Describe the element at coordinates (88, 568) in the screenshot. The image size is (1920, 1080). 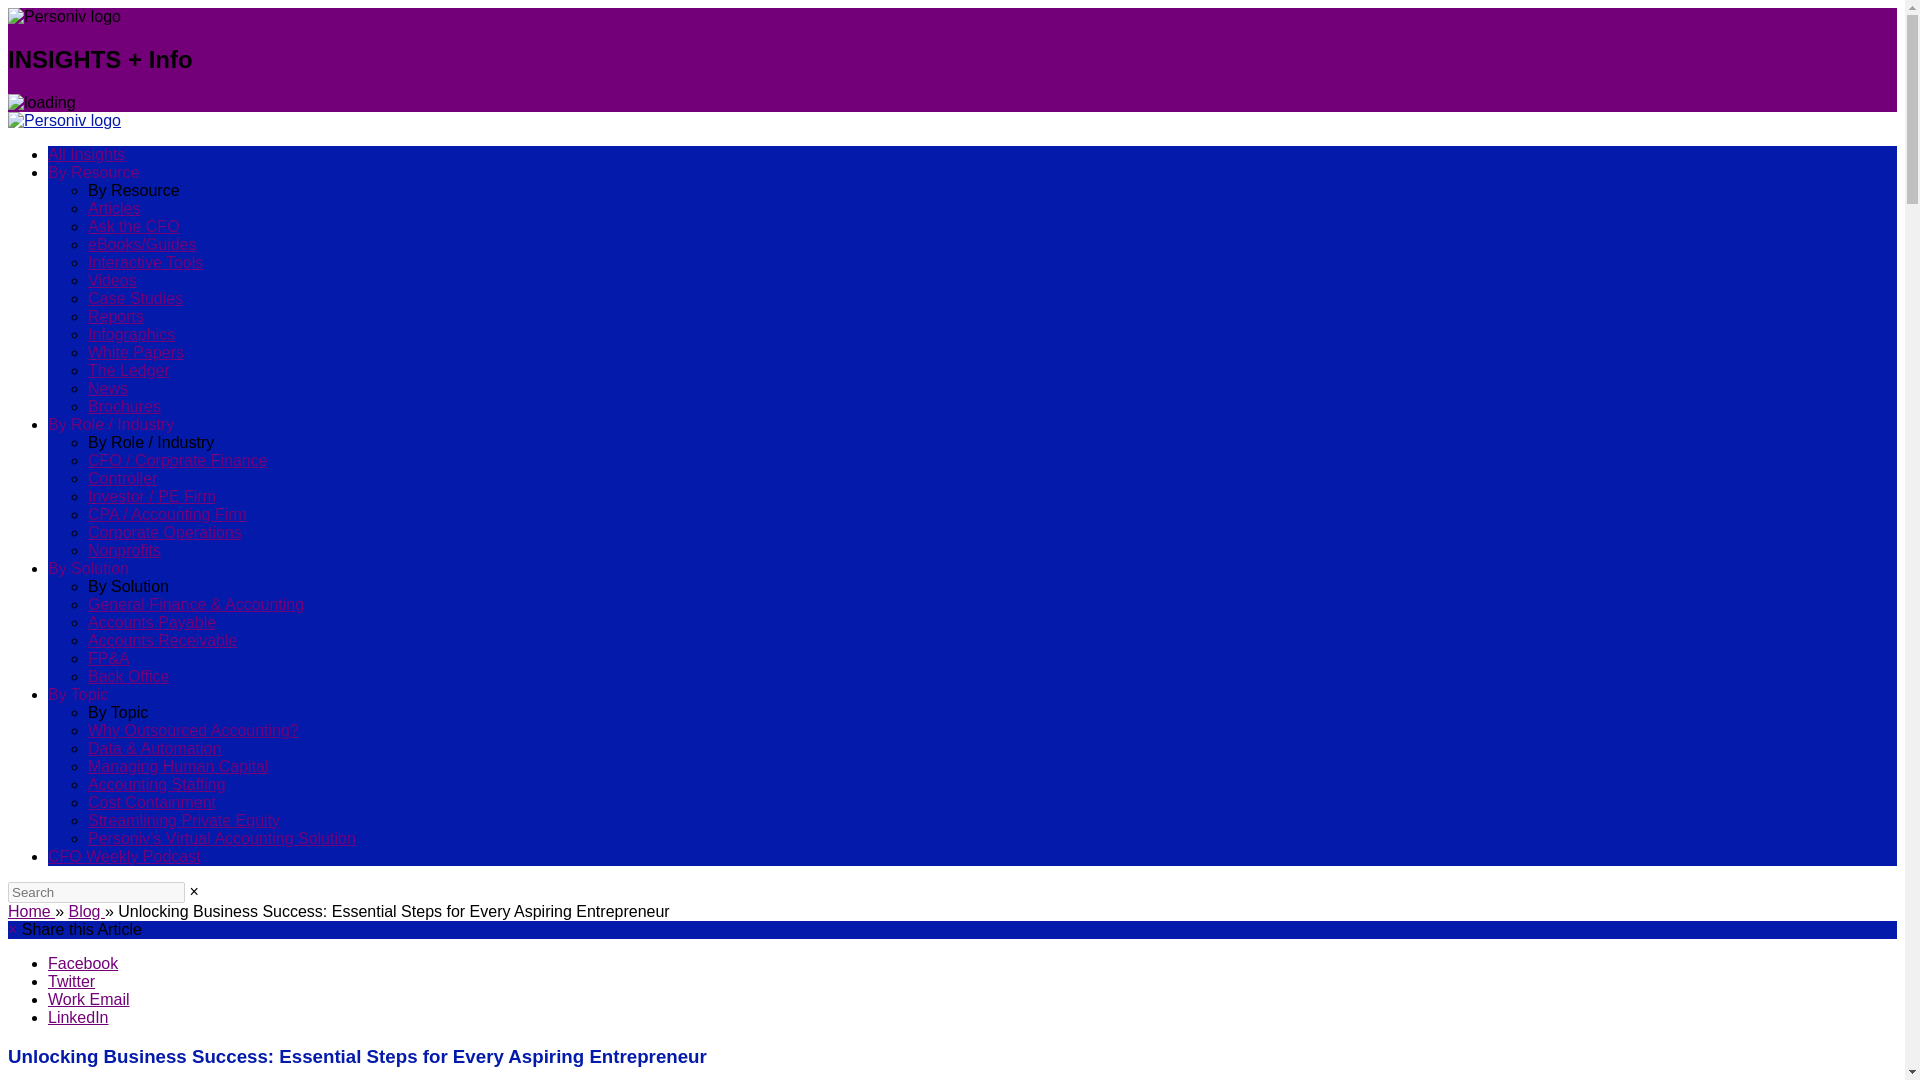
I see `By Solution` at that location.